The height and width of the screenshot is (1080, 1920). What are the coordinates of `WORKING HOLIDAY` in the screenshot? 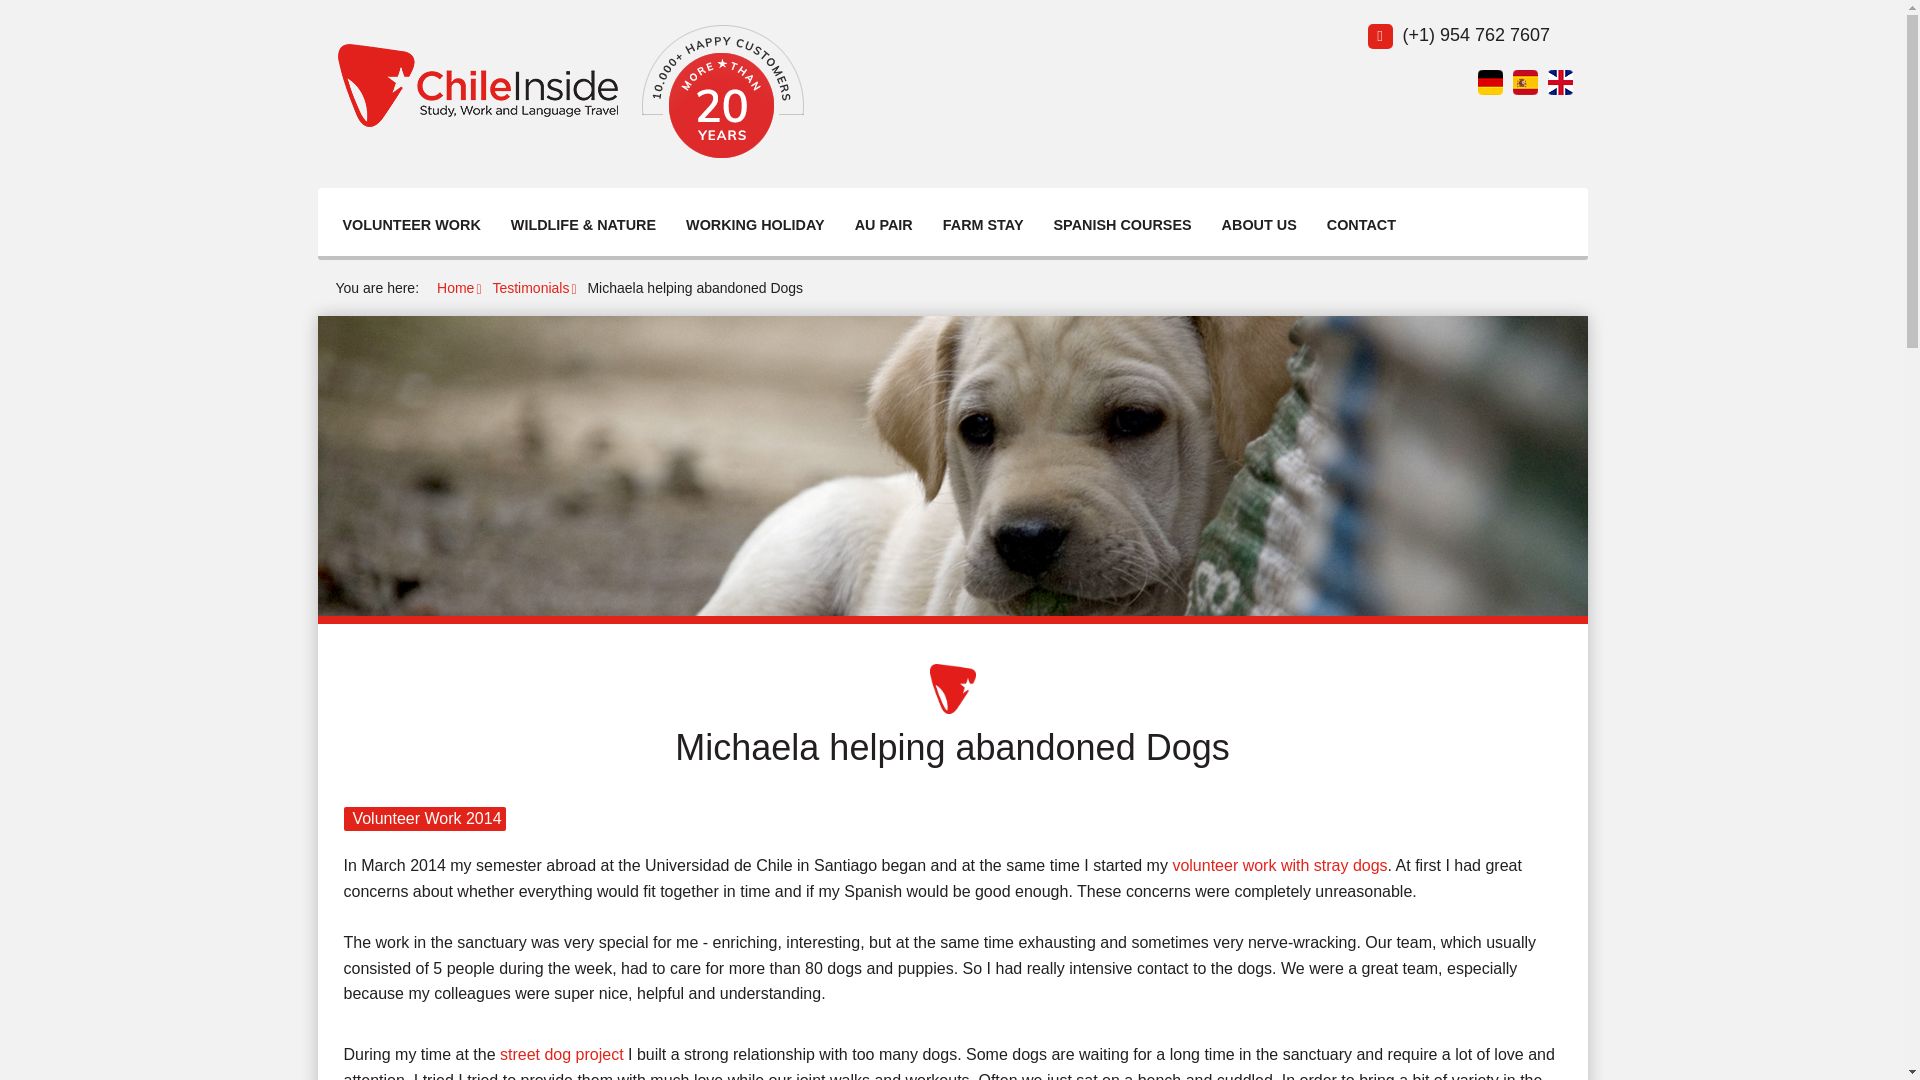 It's located at (755, 225).